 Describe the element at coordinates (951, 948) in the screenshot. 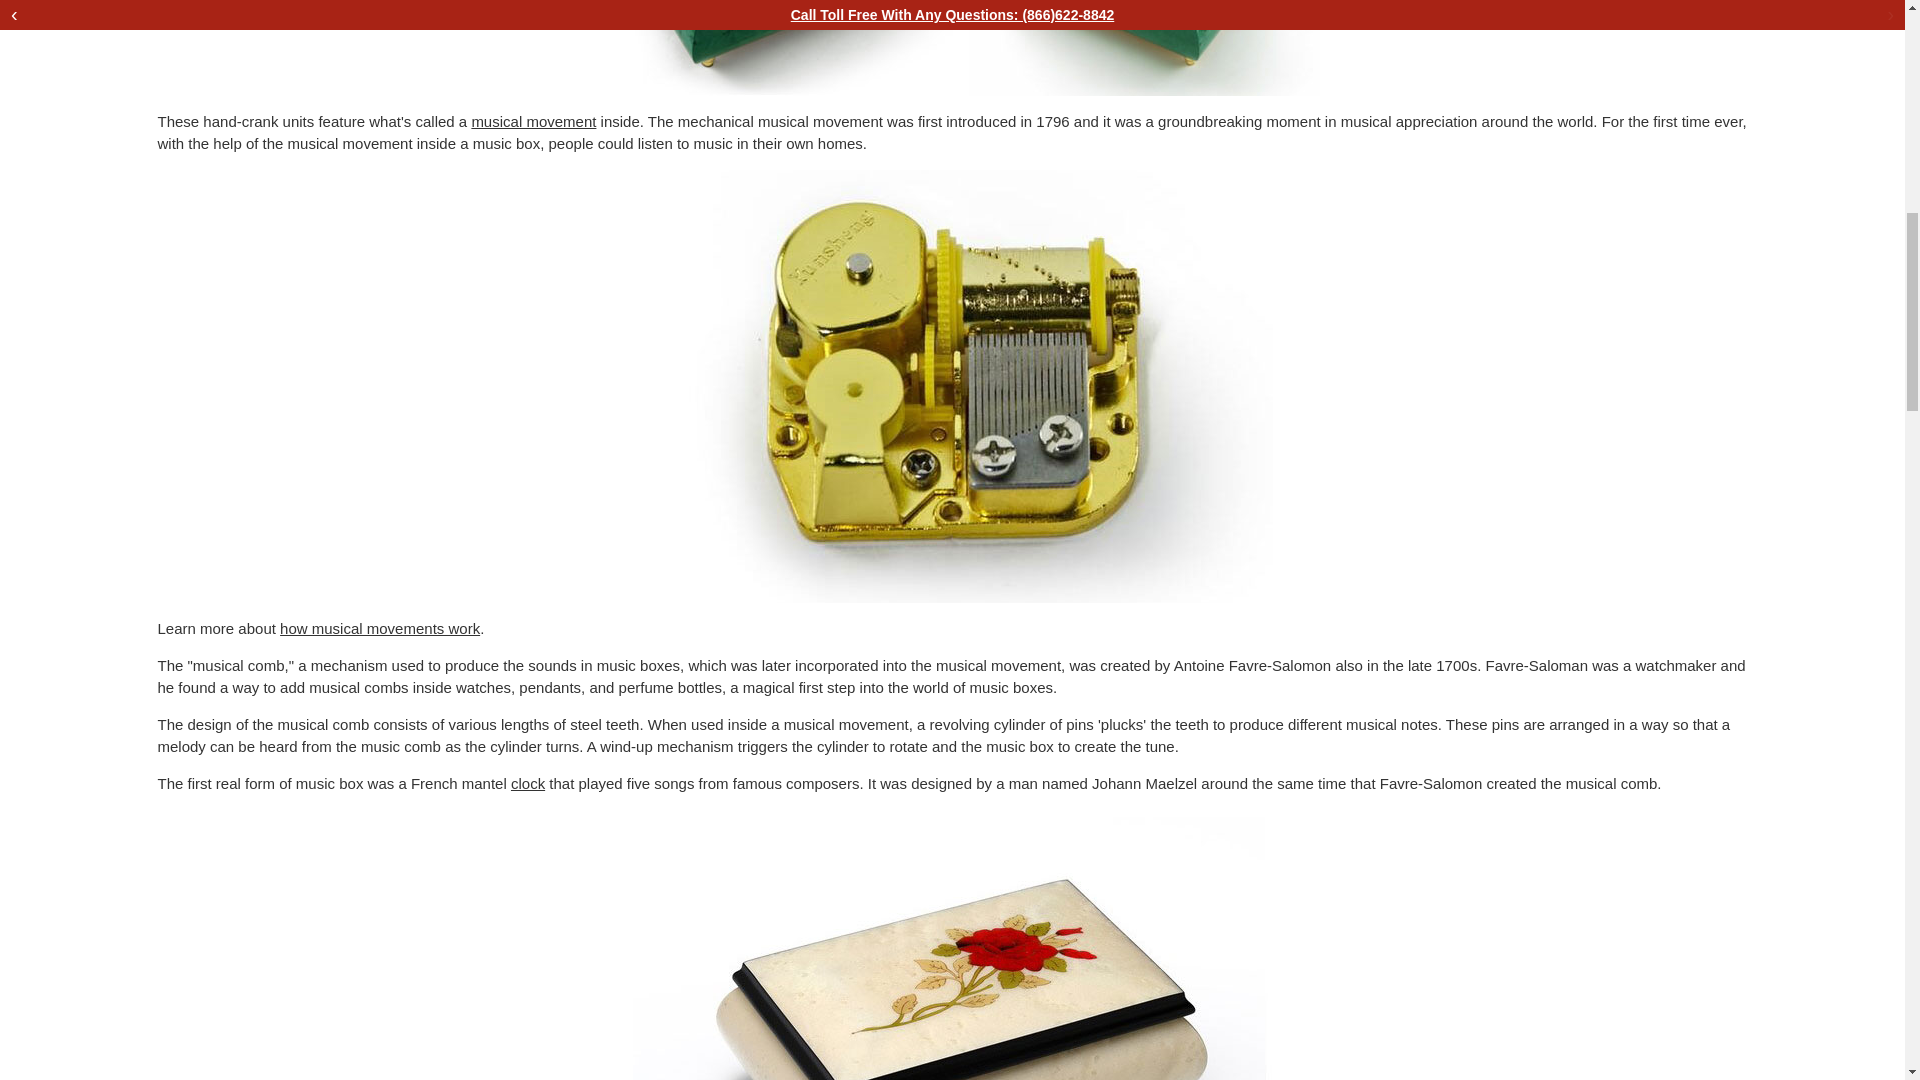

I see `Traditional Ivory Rose Inlay Music Box` at that location.